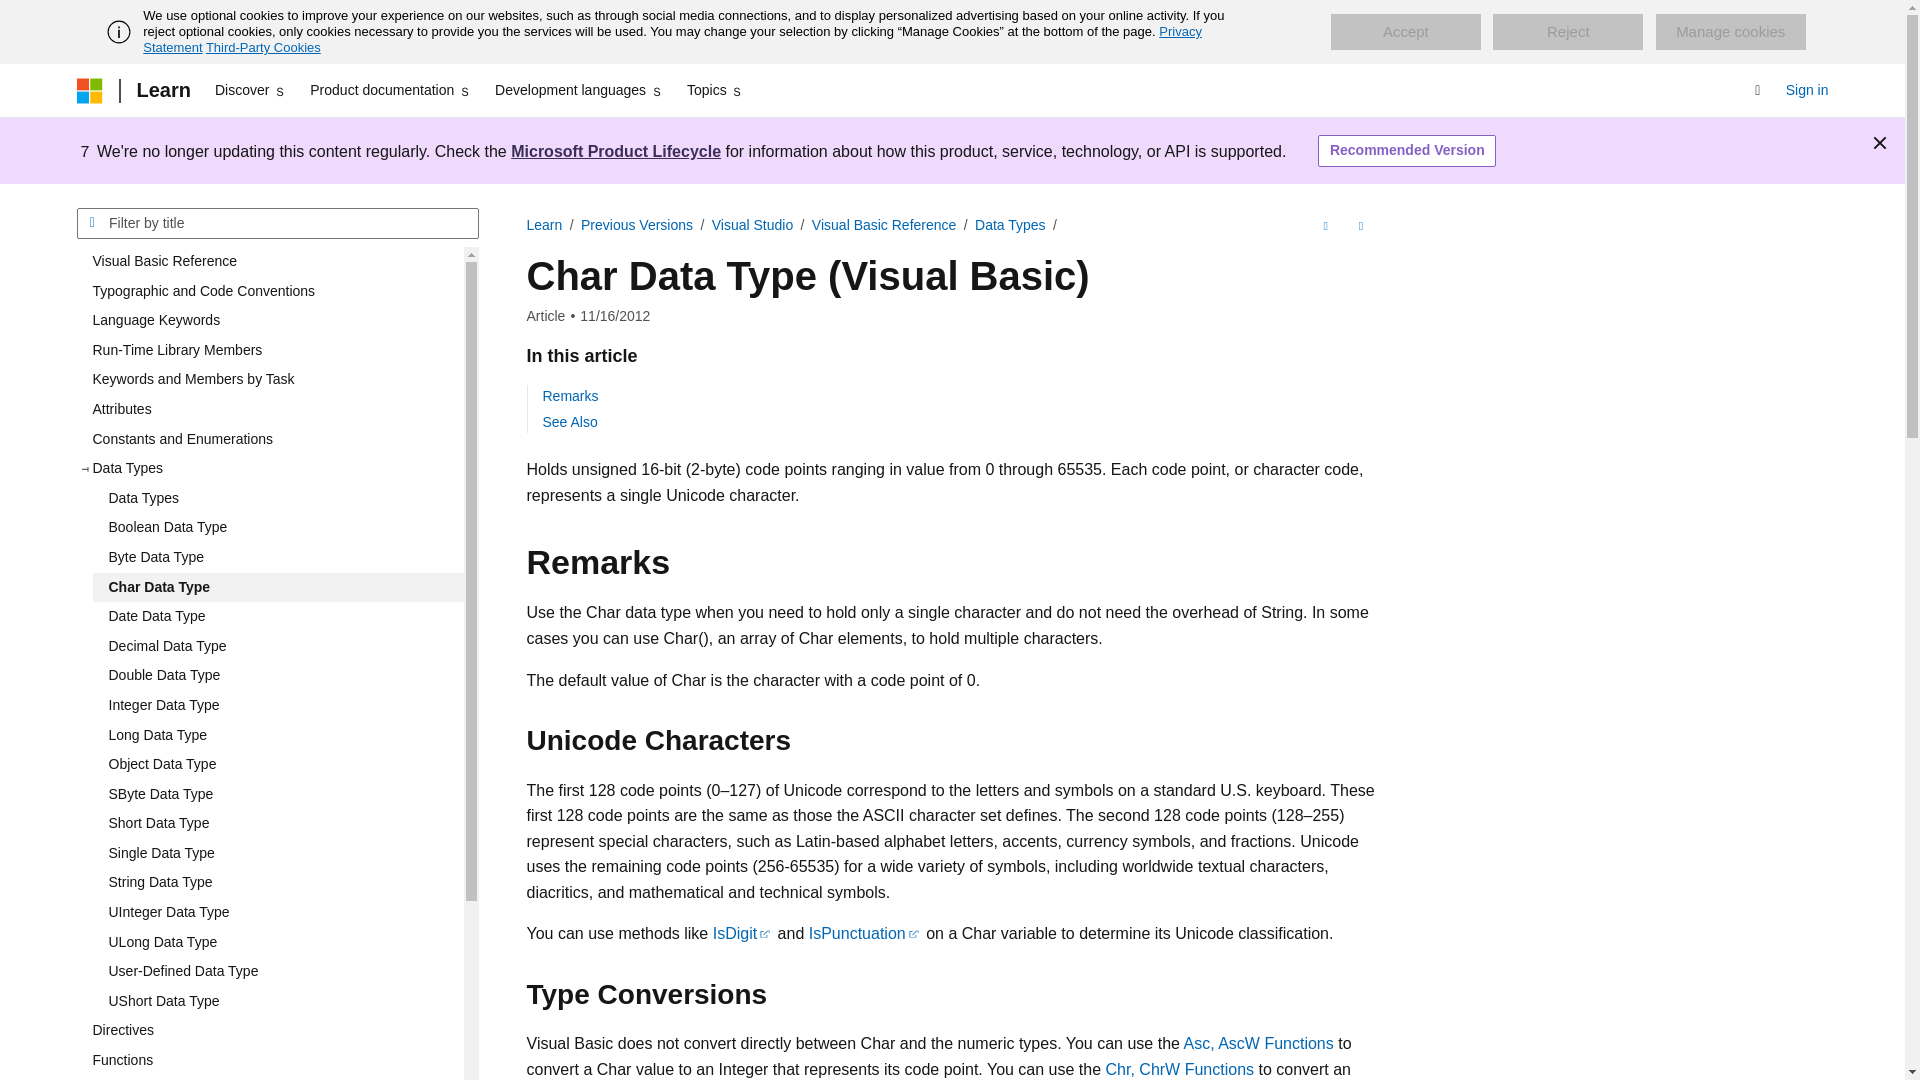  I want to click on Recommended Version, so click(1406, 151).